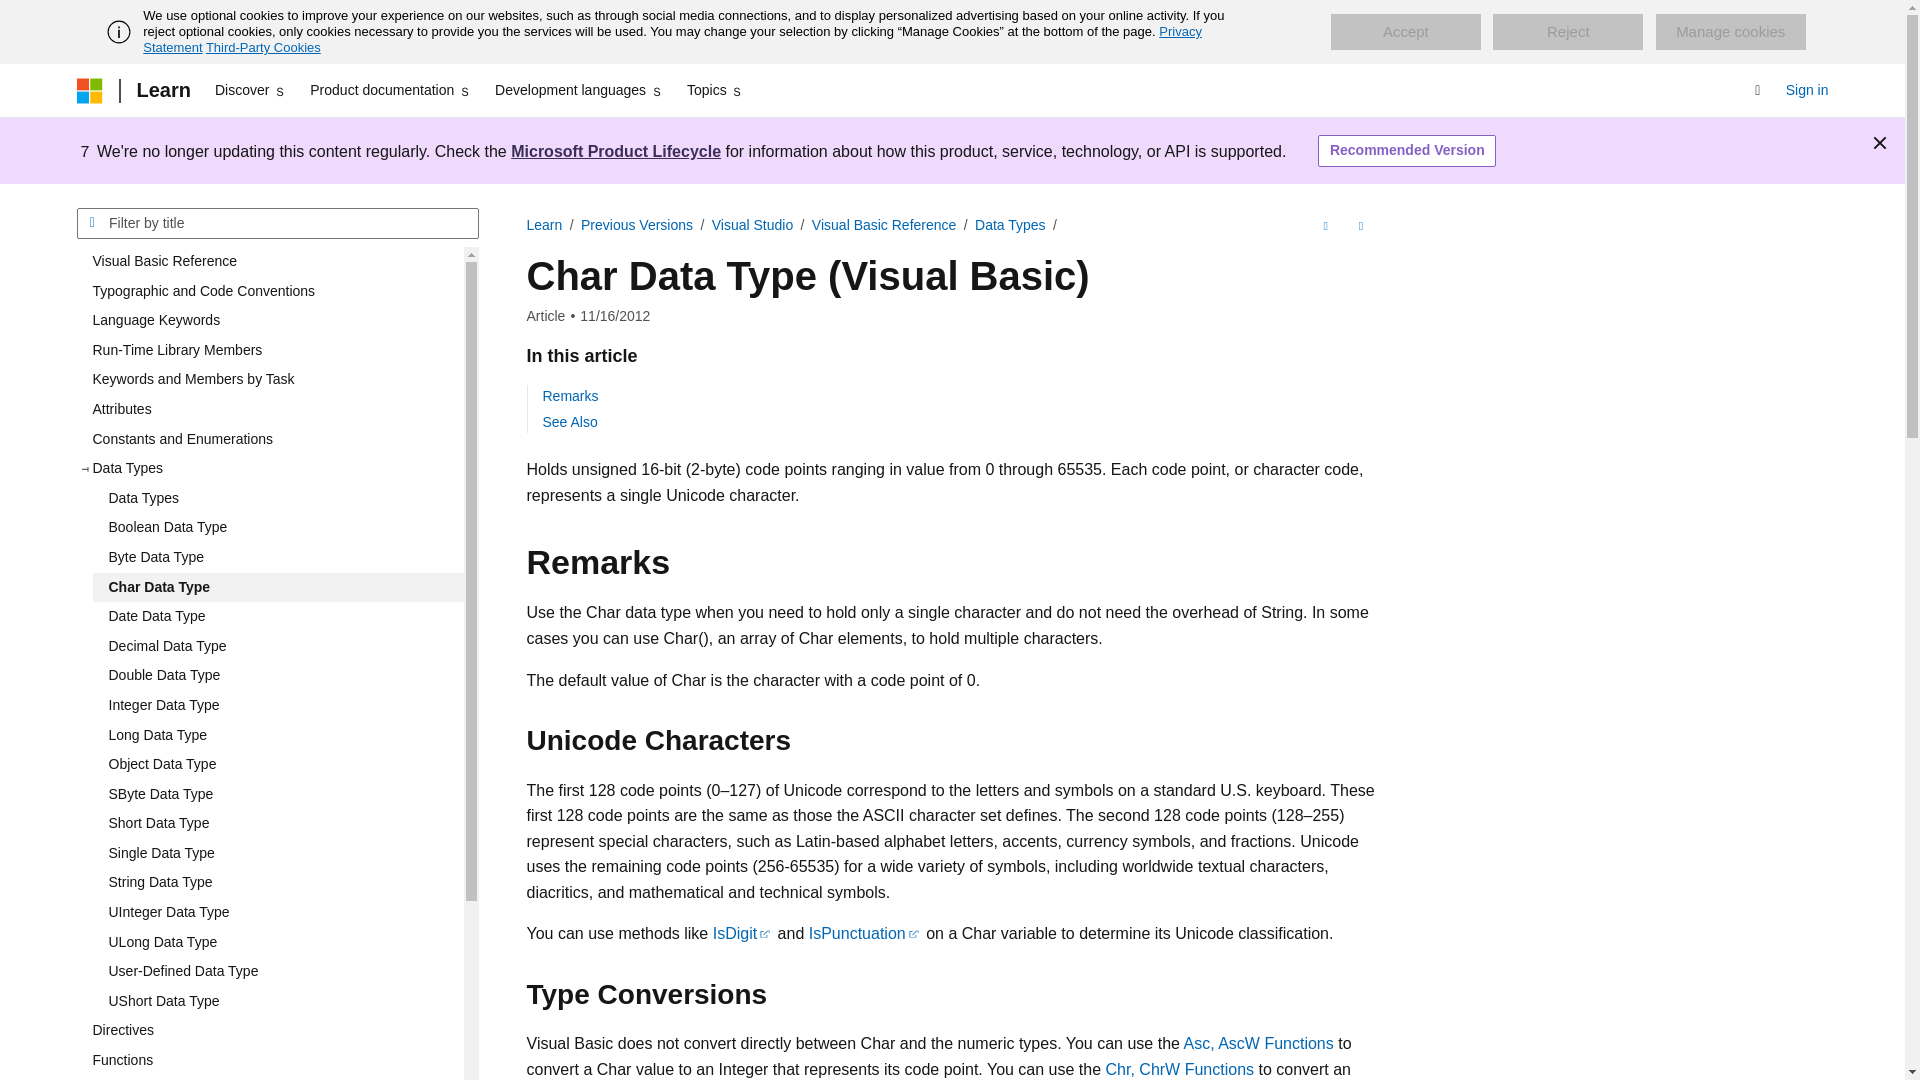  I want to click on Recommended Version, so click(1406, 151).